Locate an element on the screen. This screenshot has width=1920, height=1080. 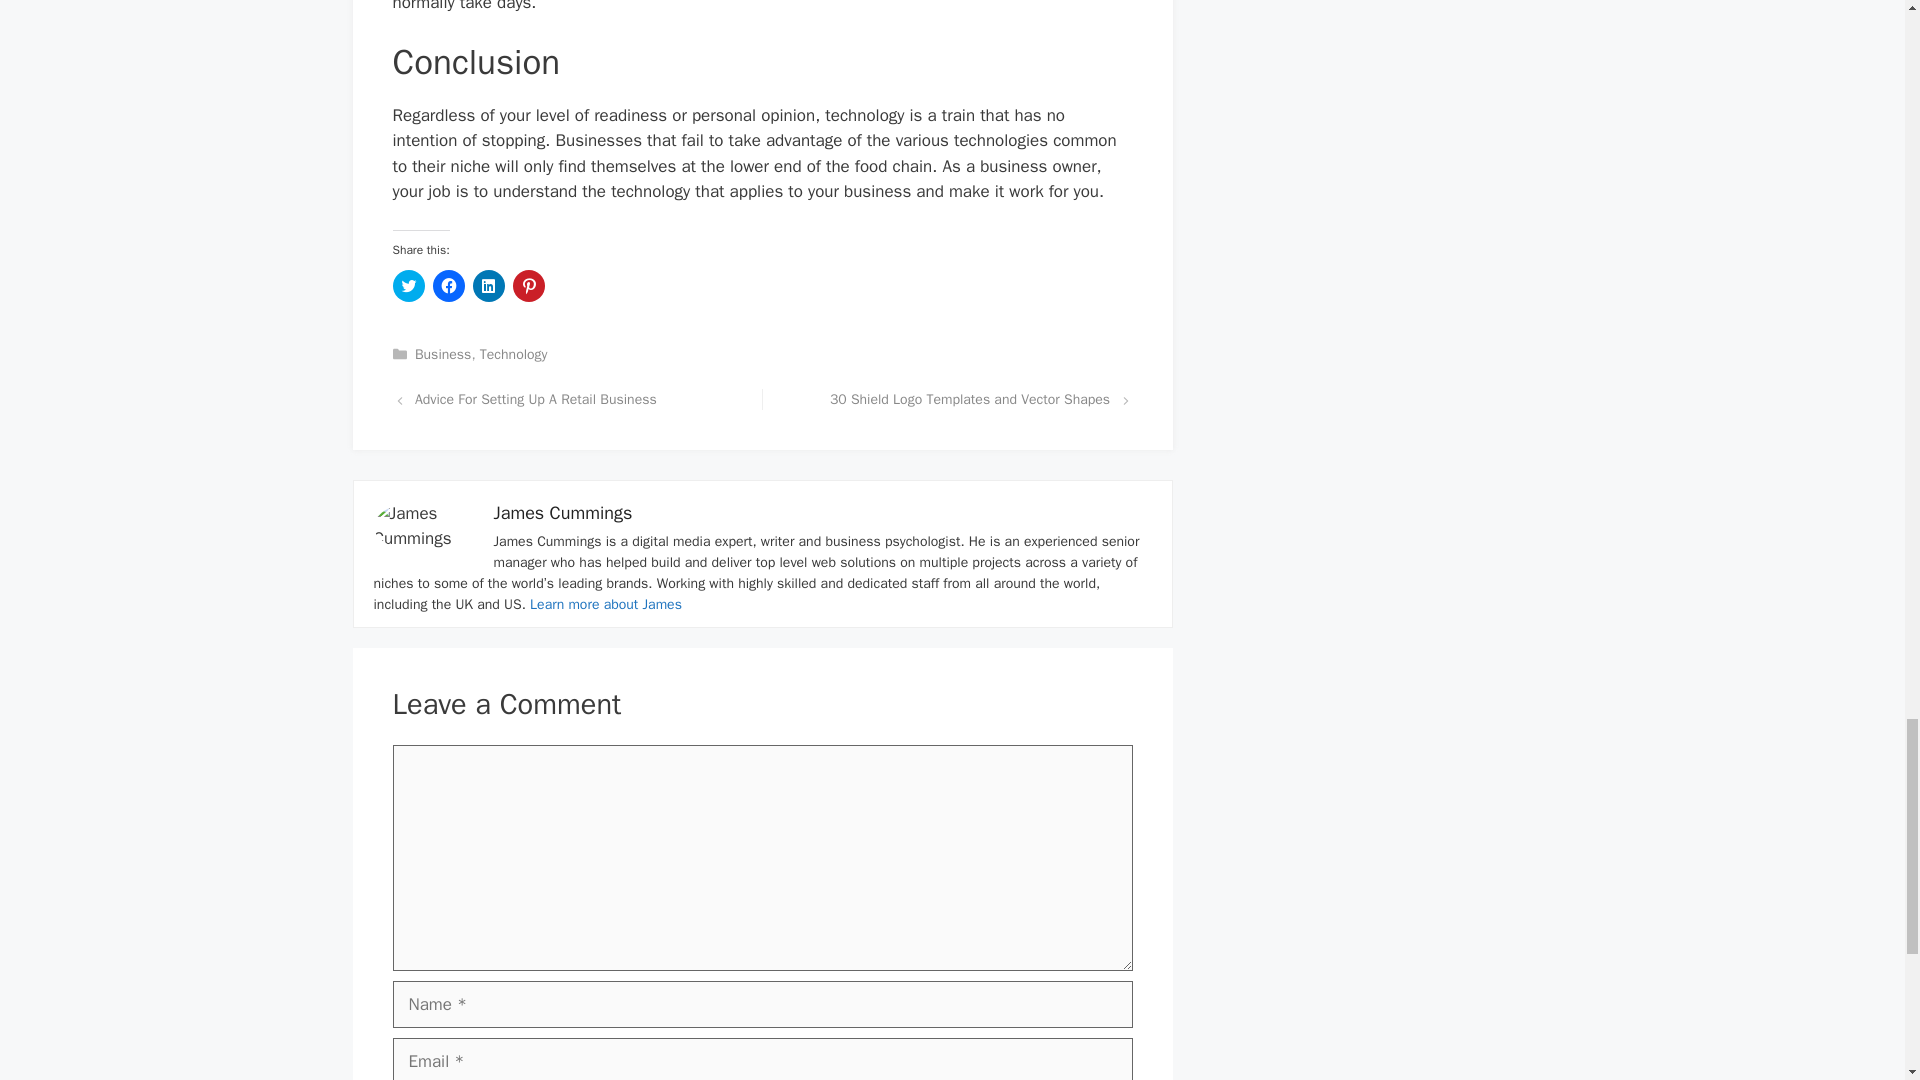
Click to share on LinkedIn is located at coordinates (488, 286).